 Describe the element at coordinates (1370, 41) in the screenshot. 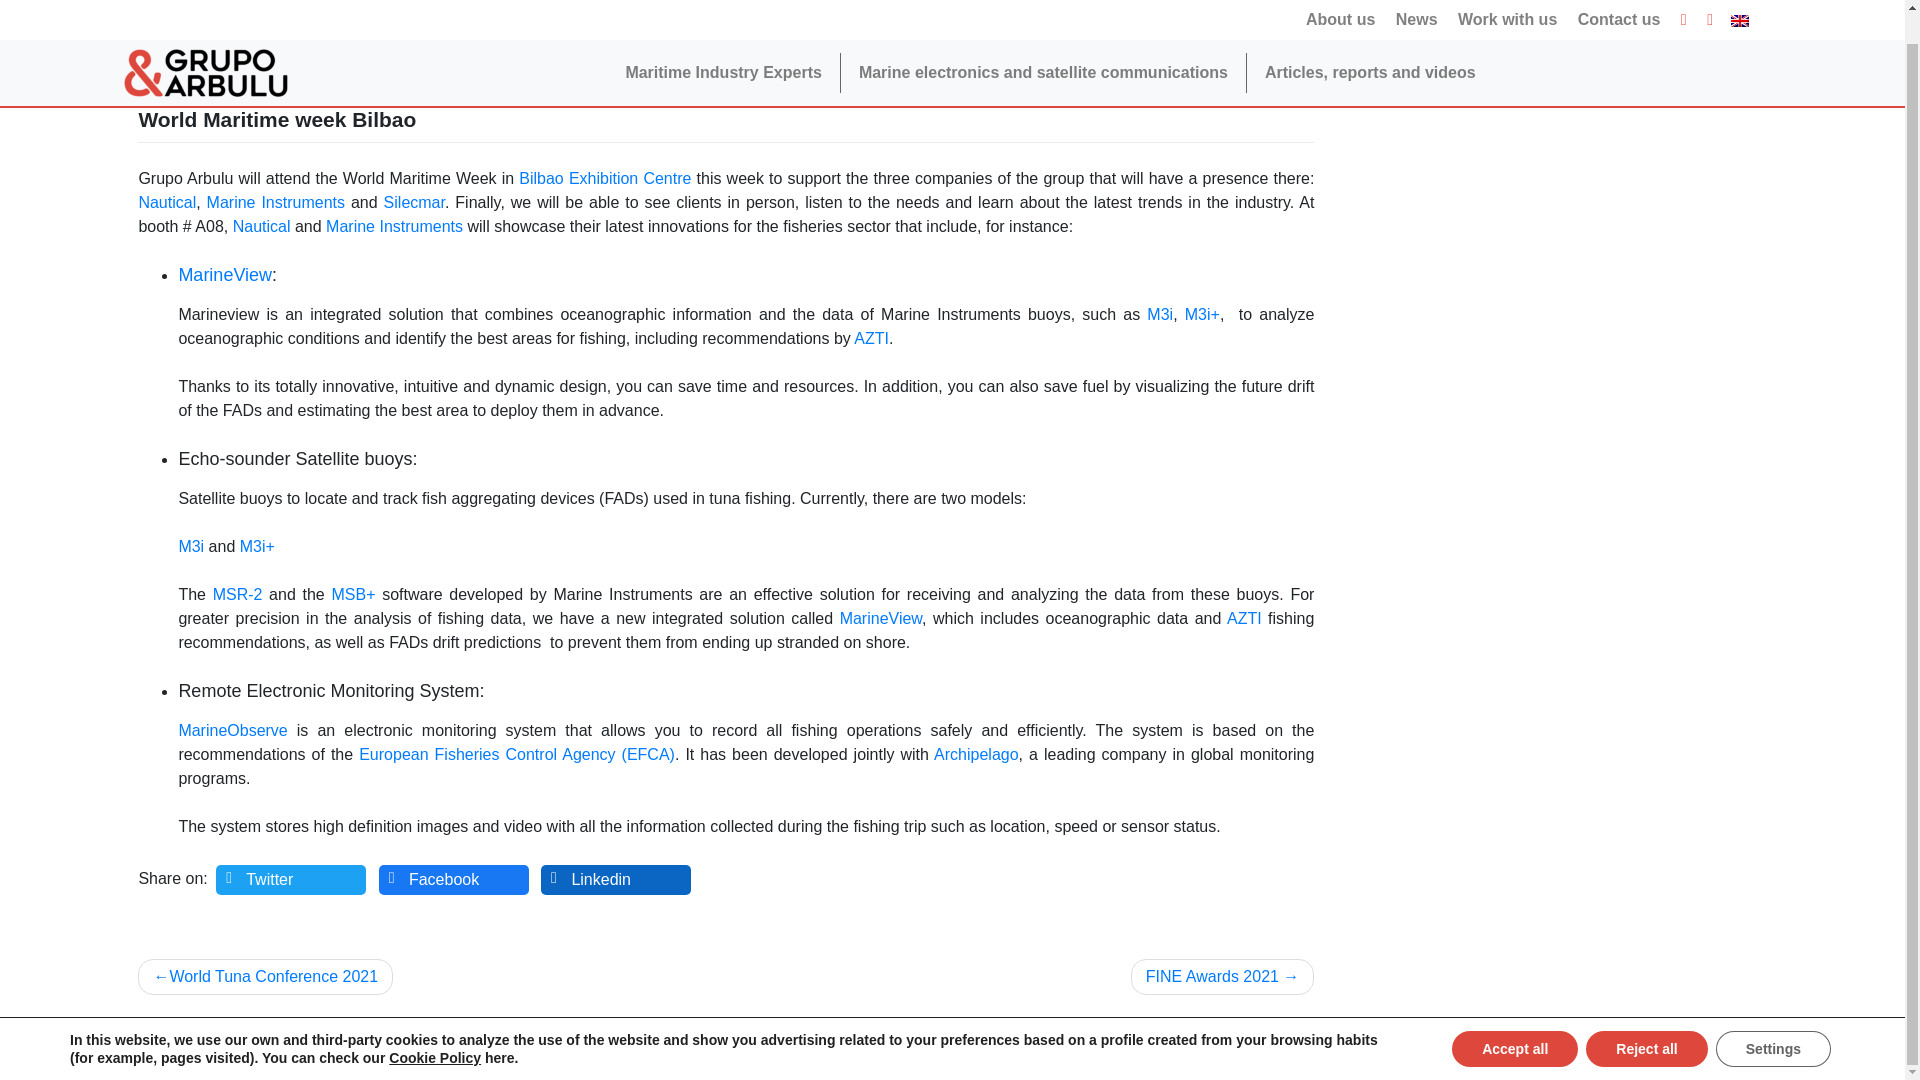

I see `Articles, reports and videos` at that location.